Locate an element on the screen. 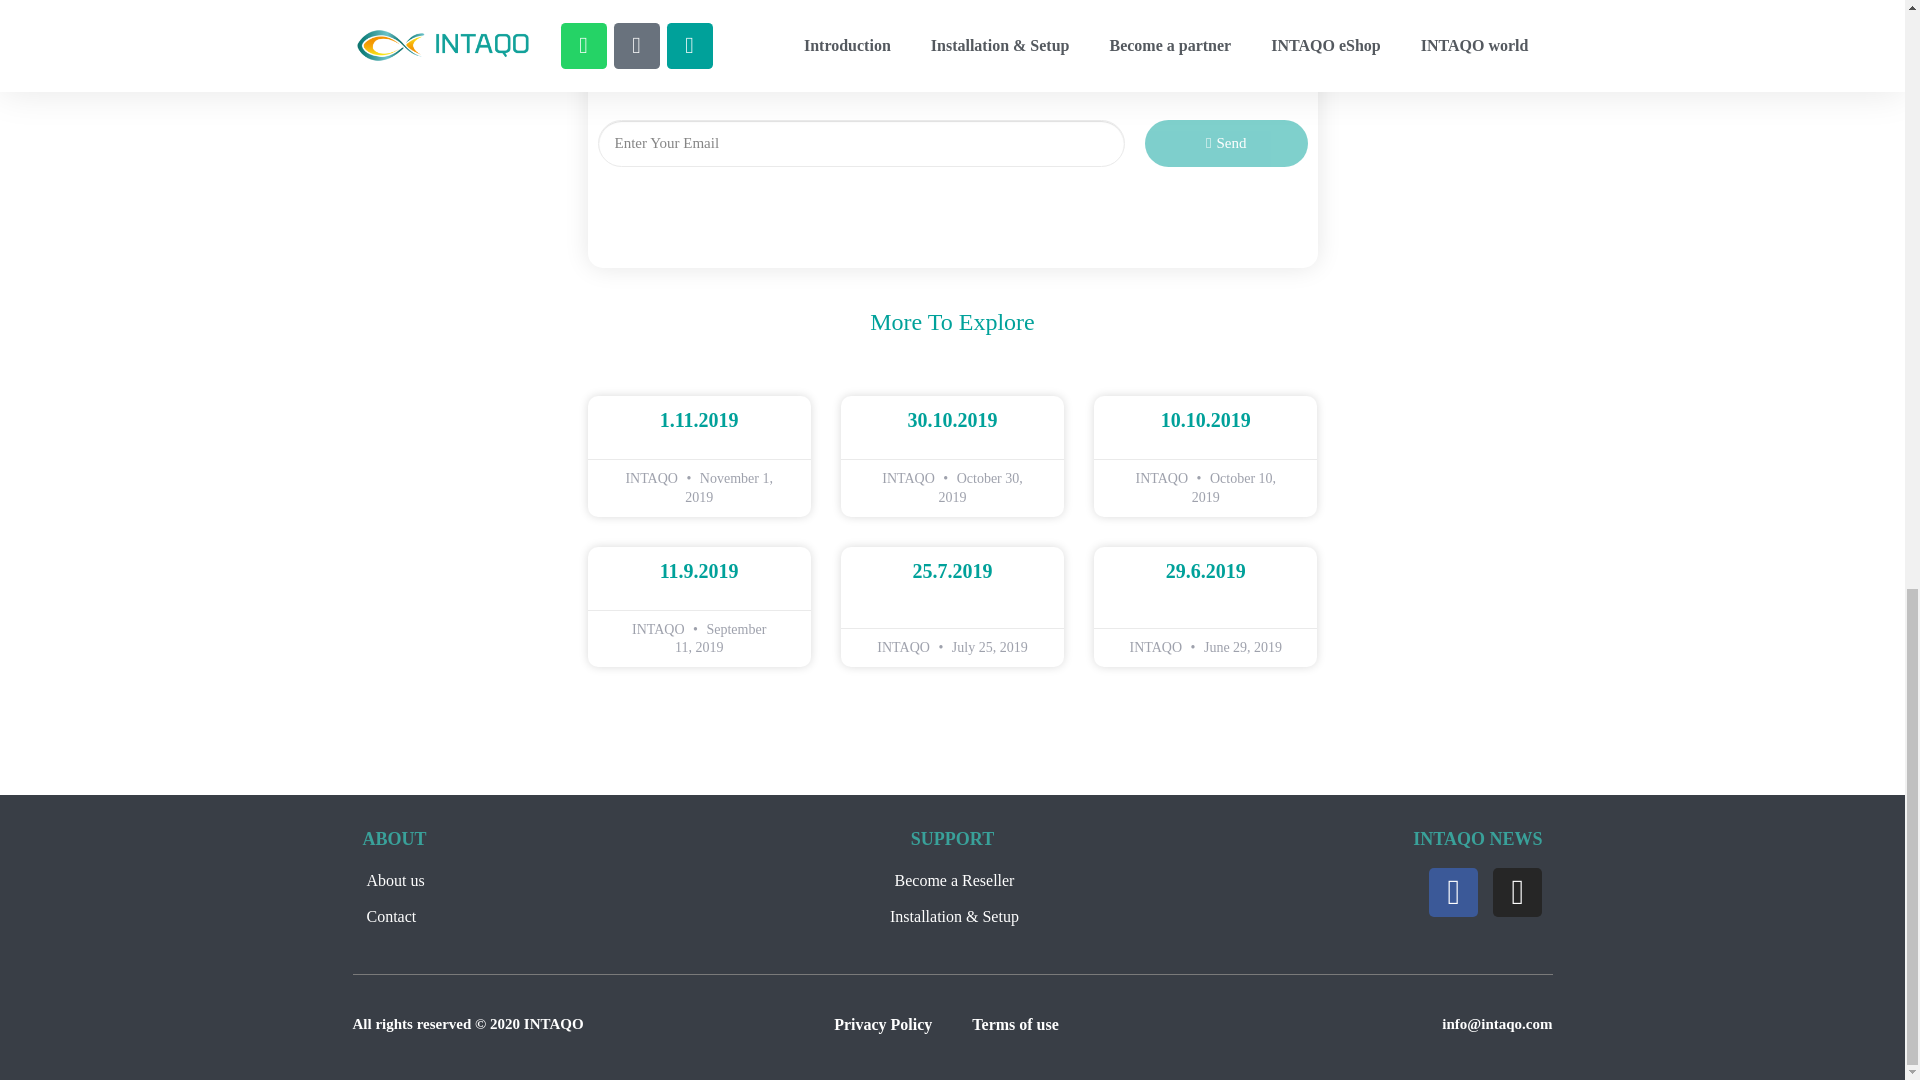  1.11.2019 is located at coordinates (700, 420).